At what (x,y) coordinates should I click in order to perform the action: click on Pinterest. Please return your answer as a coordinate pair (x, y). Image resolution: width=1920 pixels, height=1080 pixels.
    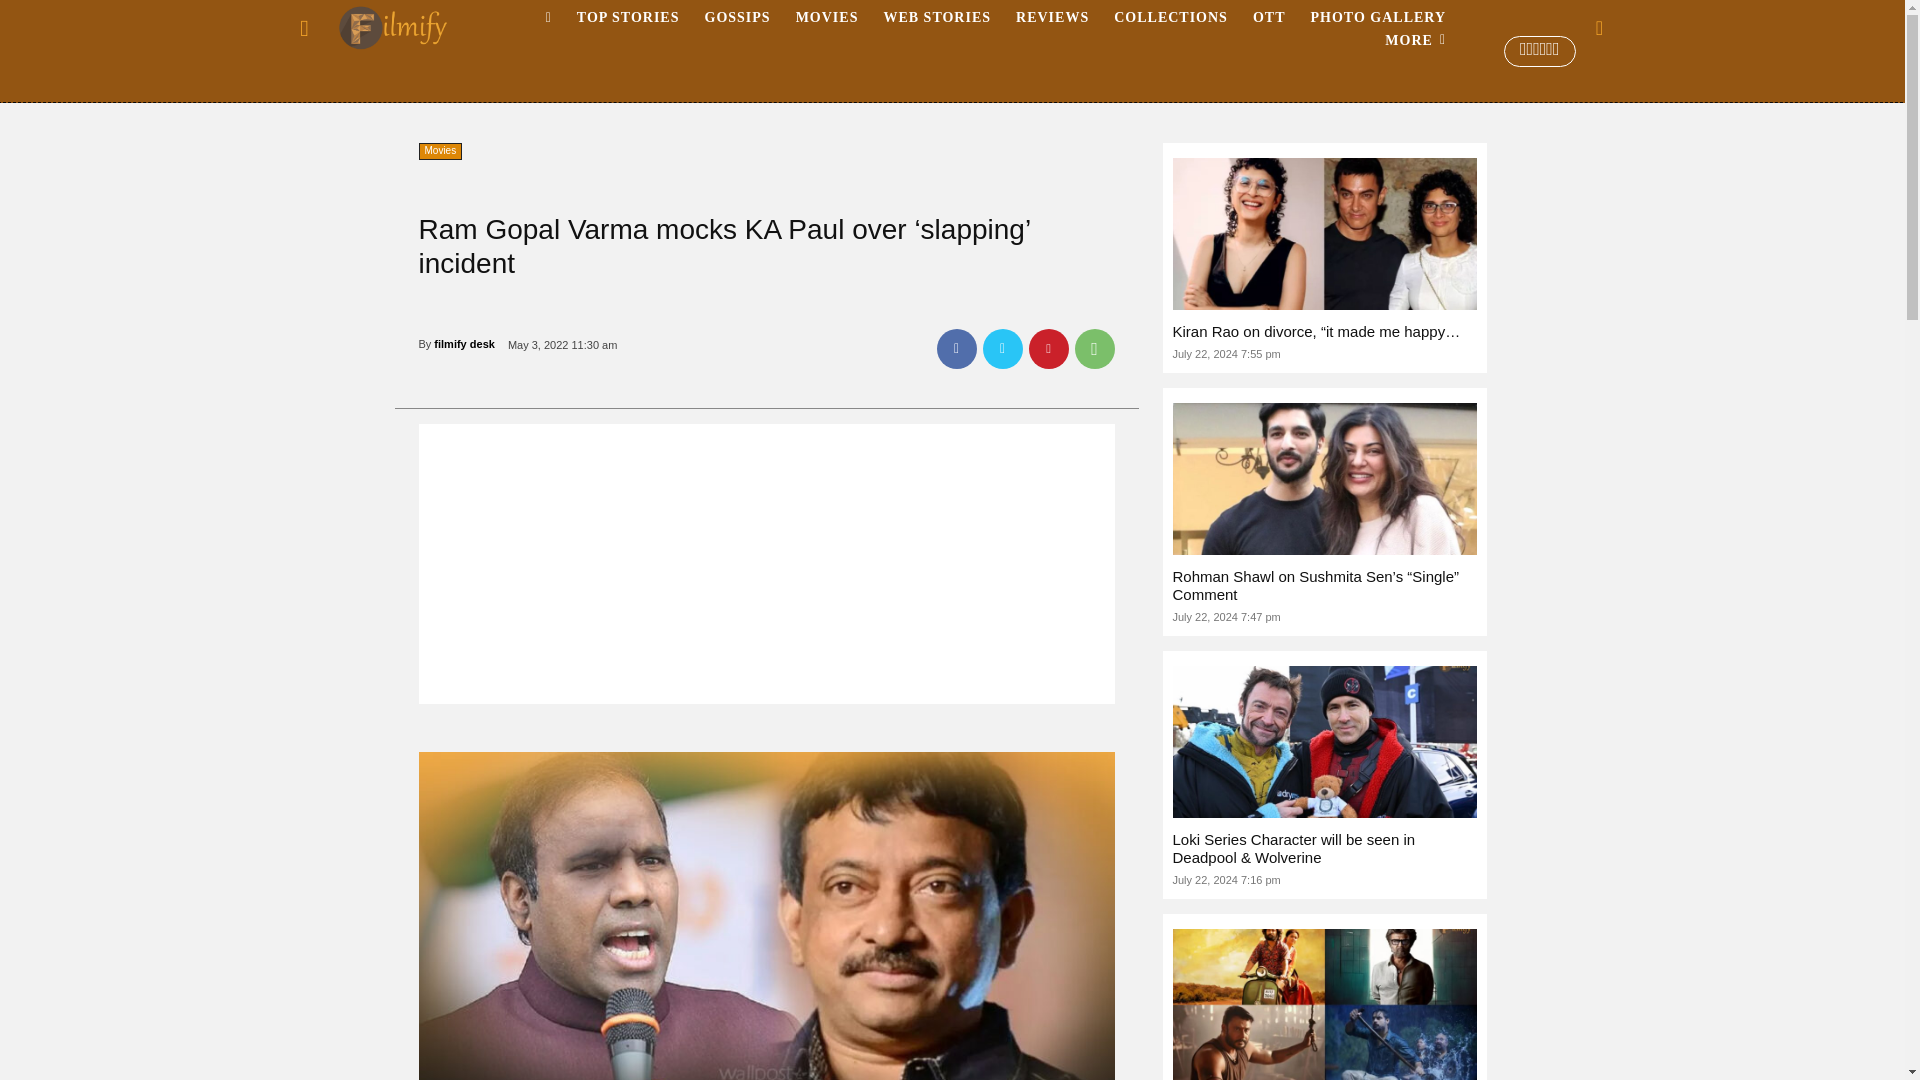
    Looking at the image, I should click on (1047, 349).